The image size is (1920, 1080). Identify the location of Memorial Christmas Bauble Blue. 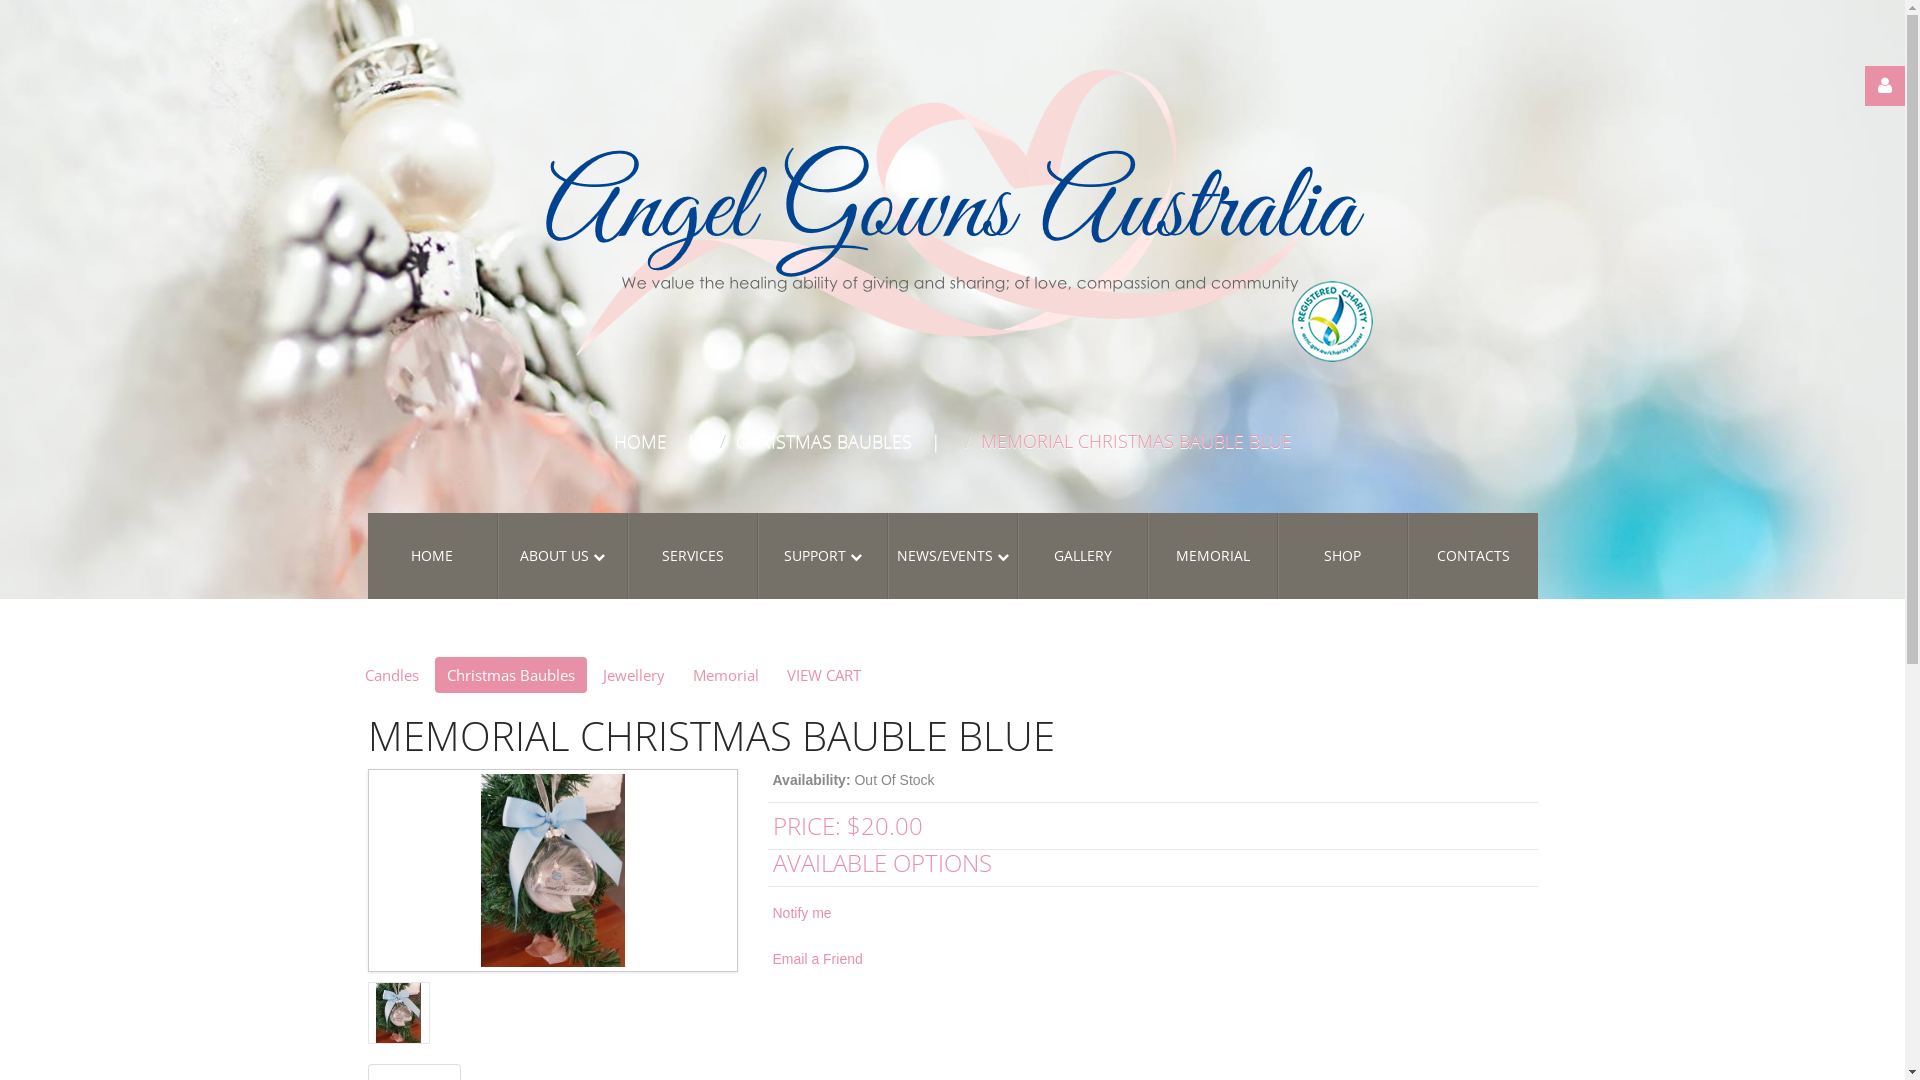
(552, 870).